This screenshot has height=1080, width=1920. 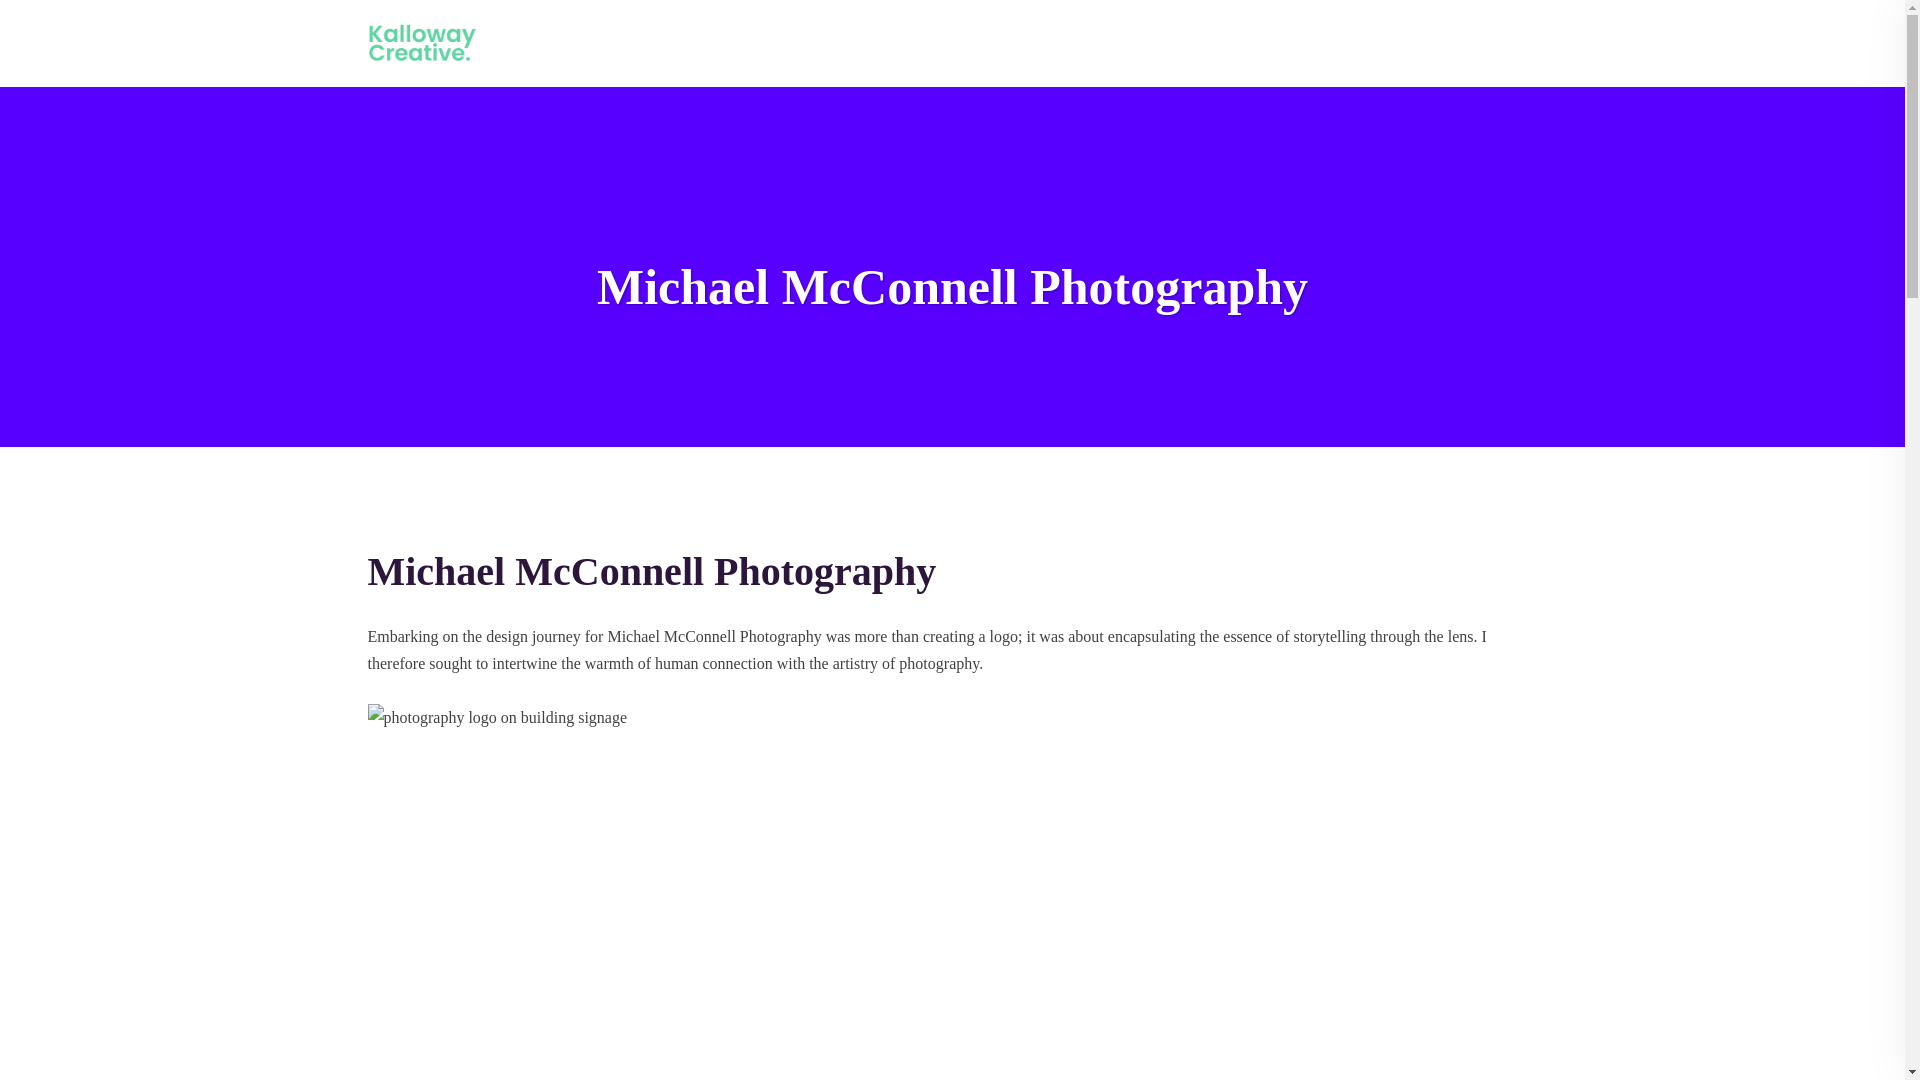 What do you see at coordinates (1316, 44) in the screenshot?
I see `Services` at bounding box center [1316, 44].